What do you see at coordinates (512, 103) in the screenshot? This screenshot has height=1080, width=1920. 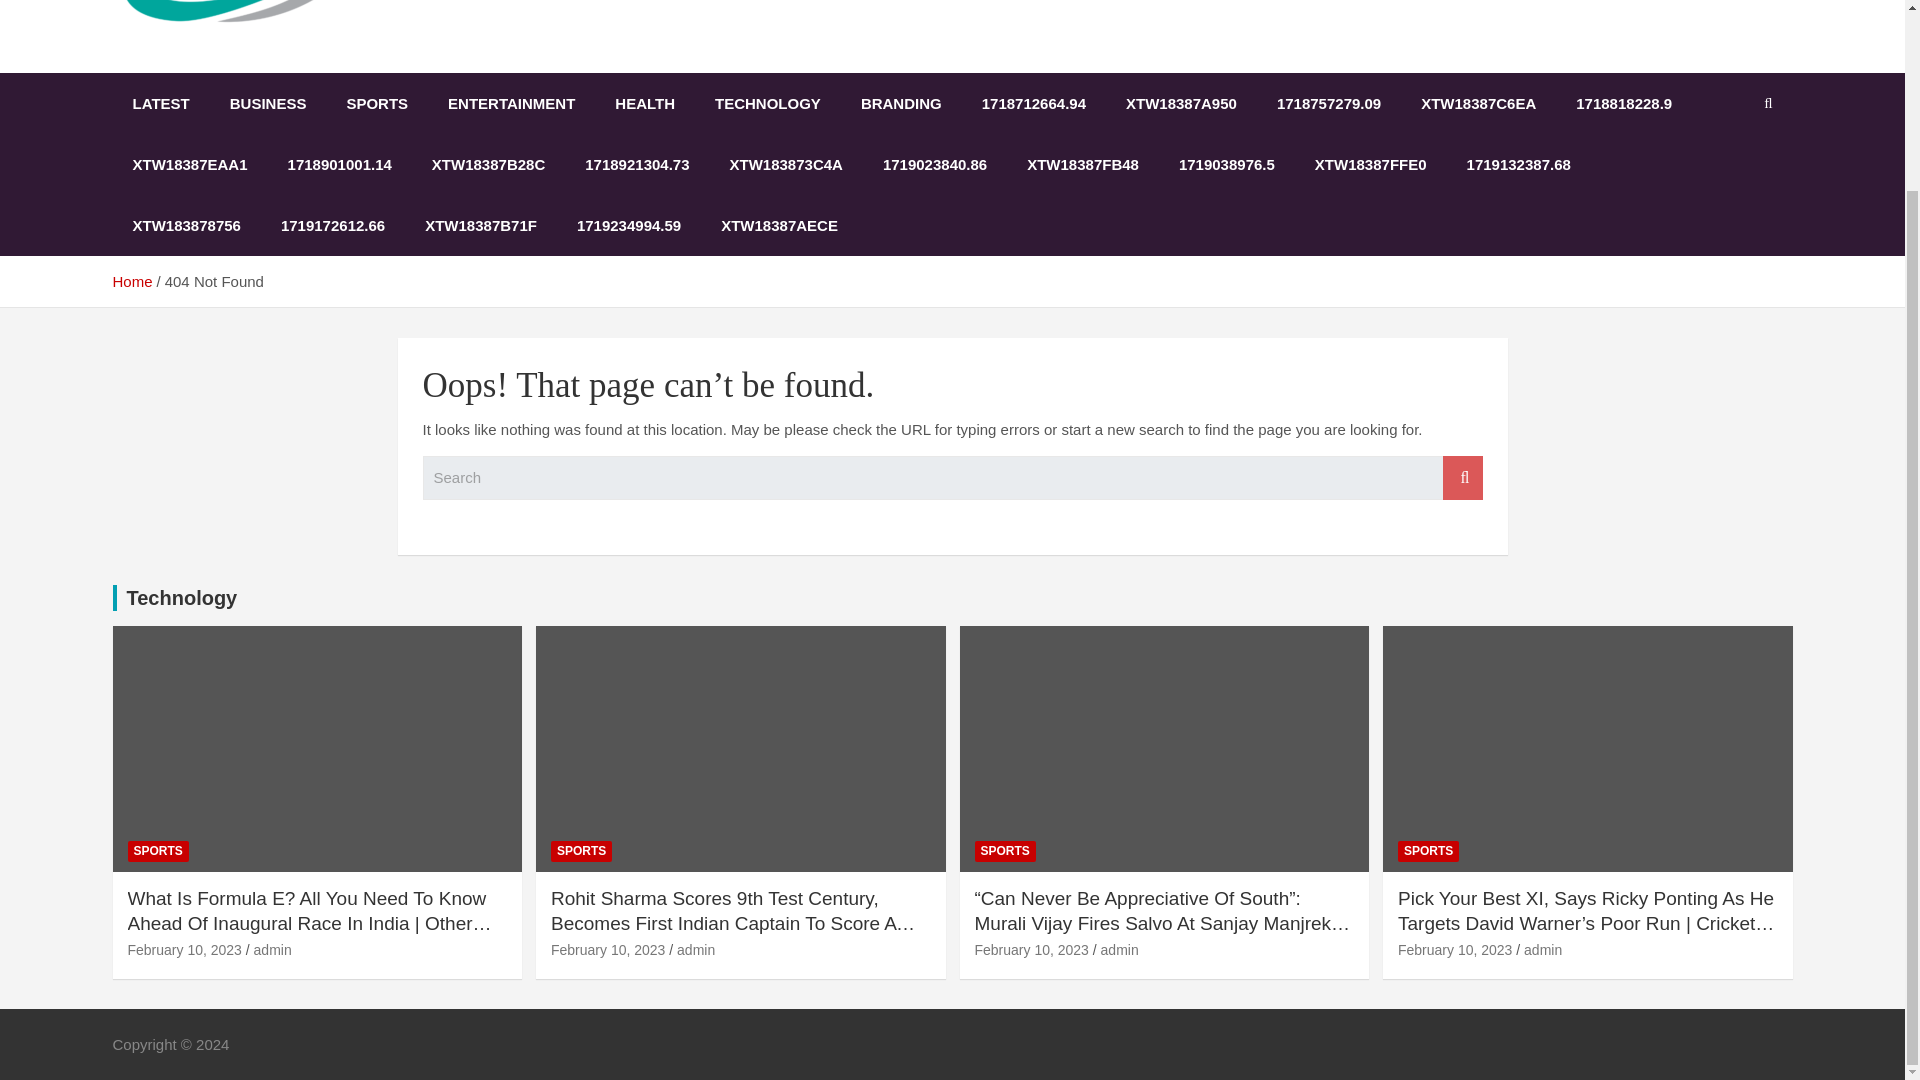 I see `ENTERTAINMENT` at bounding box center [512, 103].